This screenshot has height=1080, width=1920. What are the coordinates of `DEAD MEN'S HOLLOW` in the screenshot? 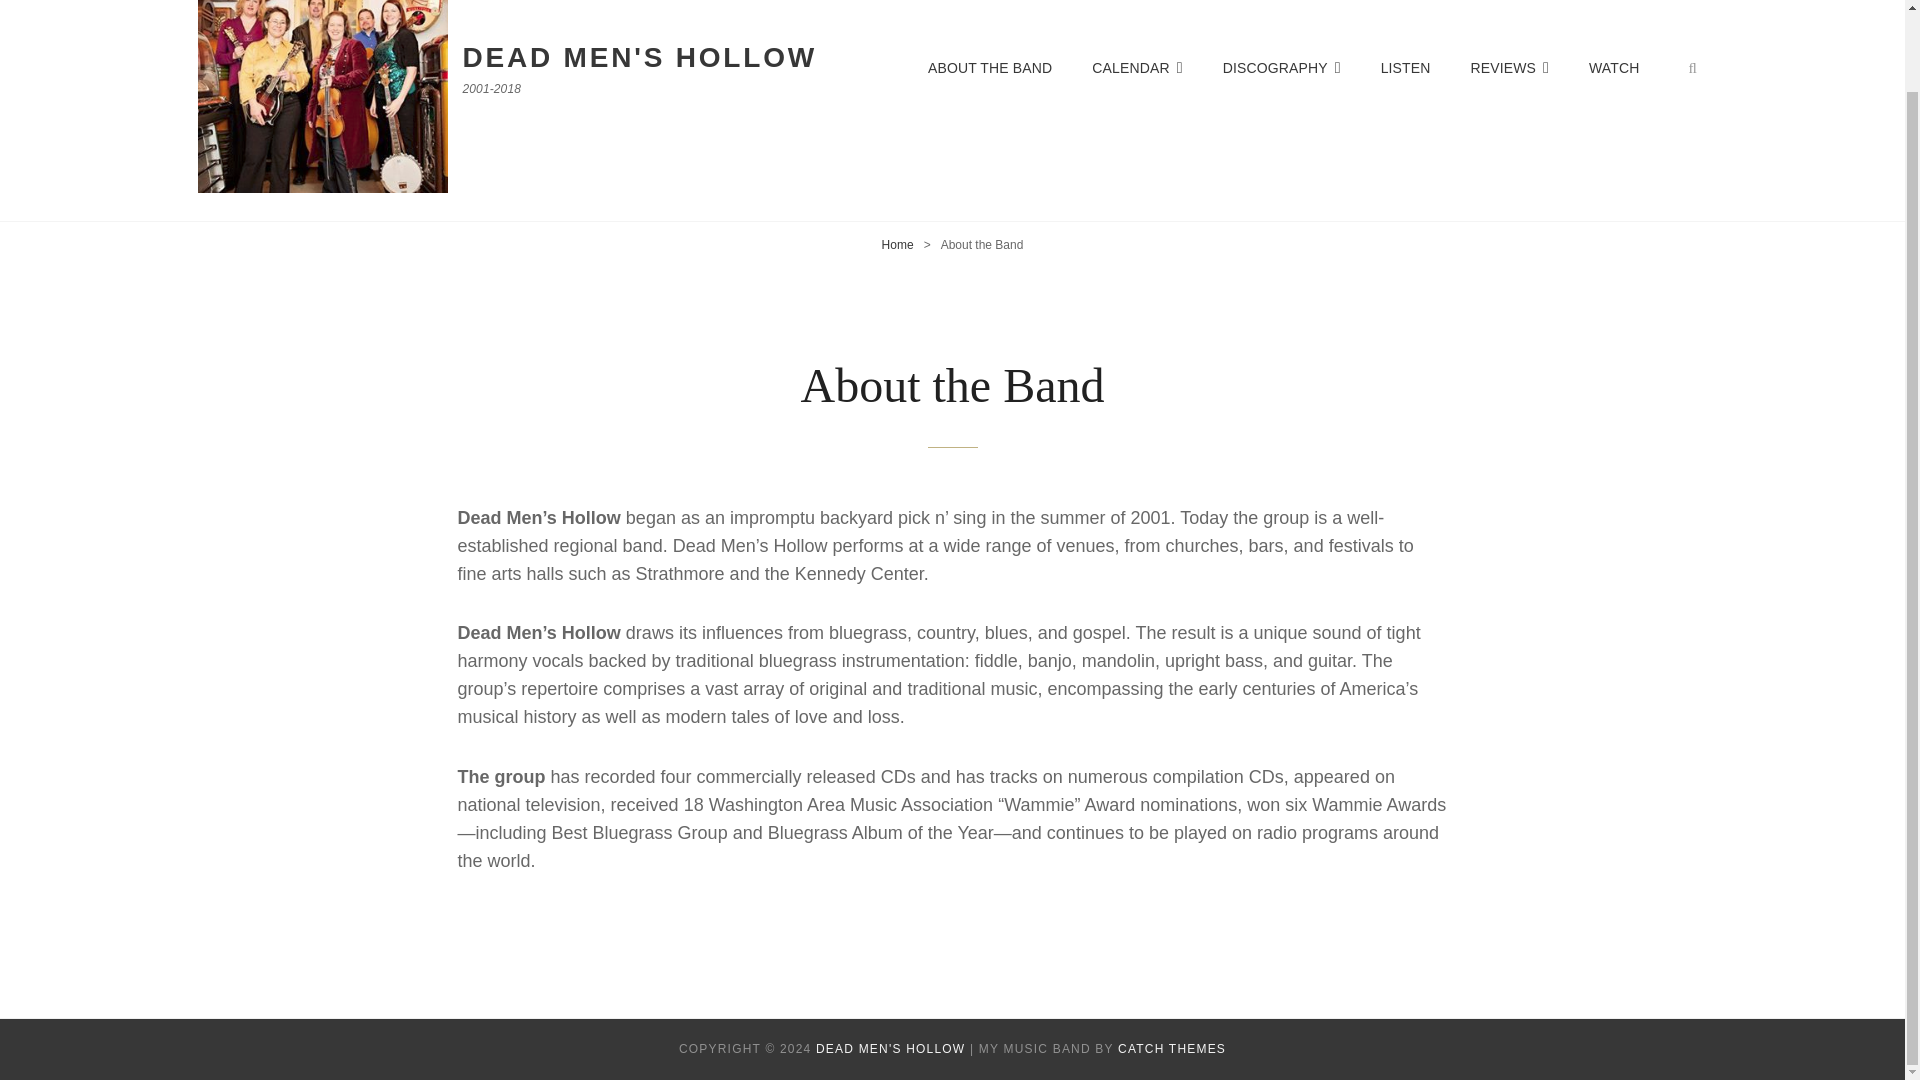 It's located at (890, 1049).